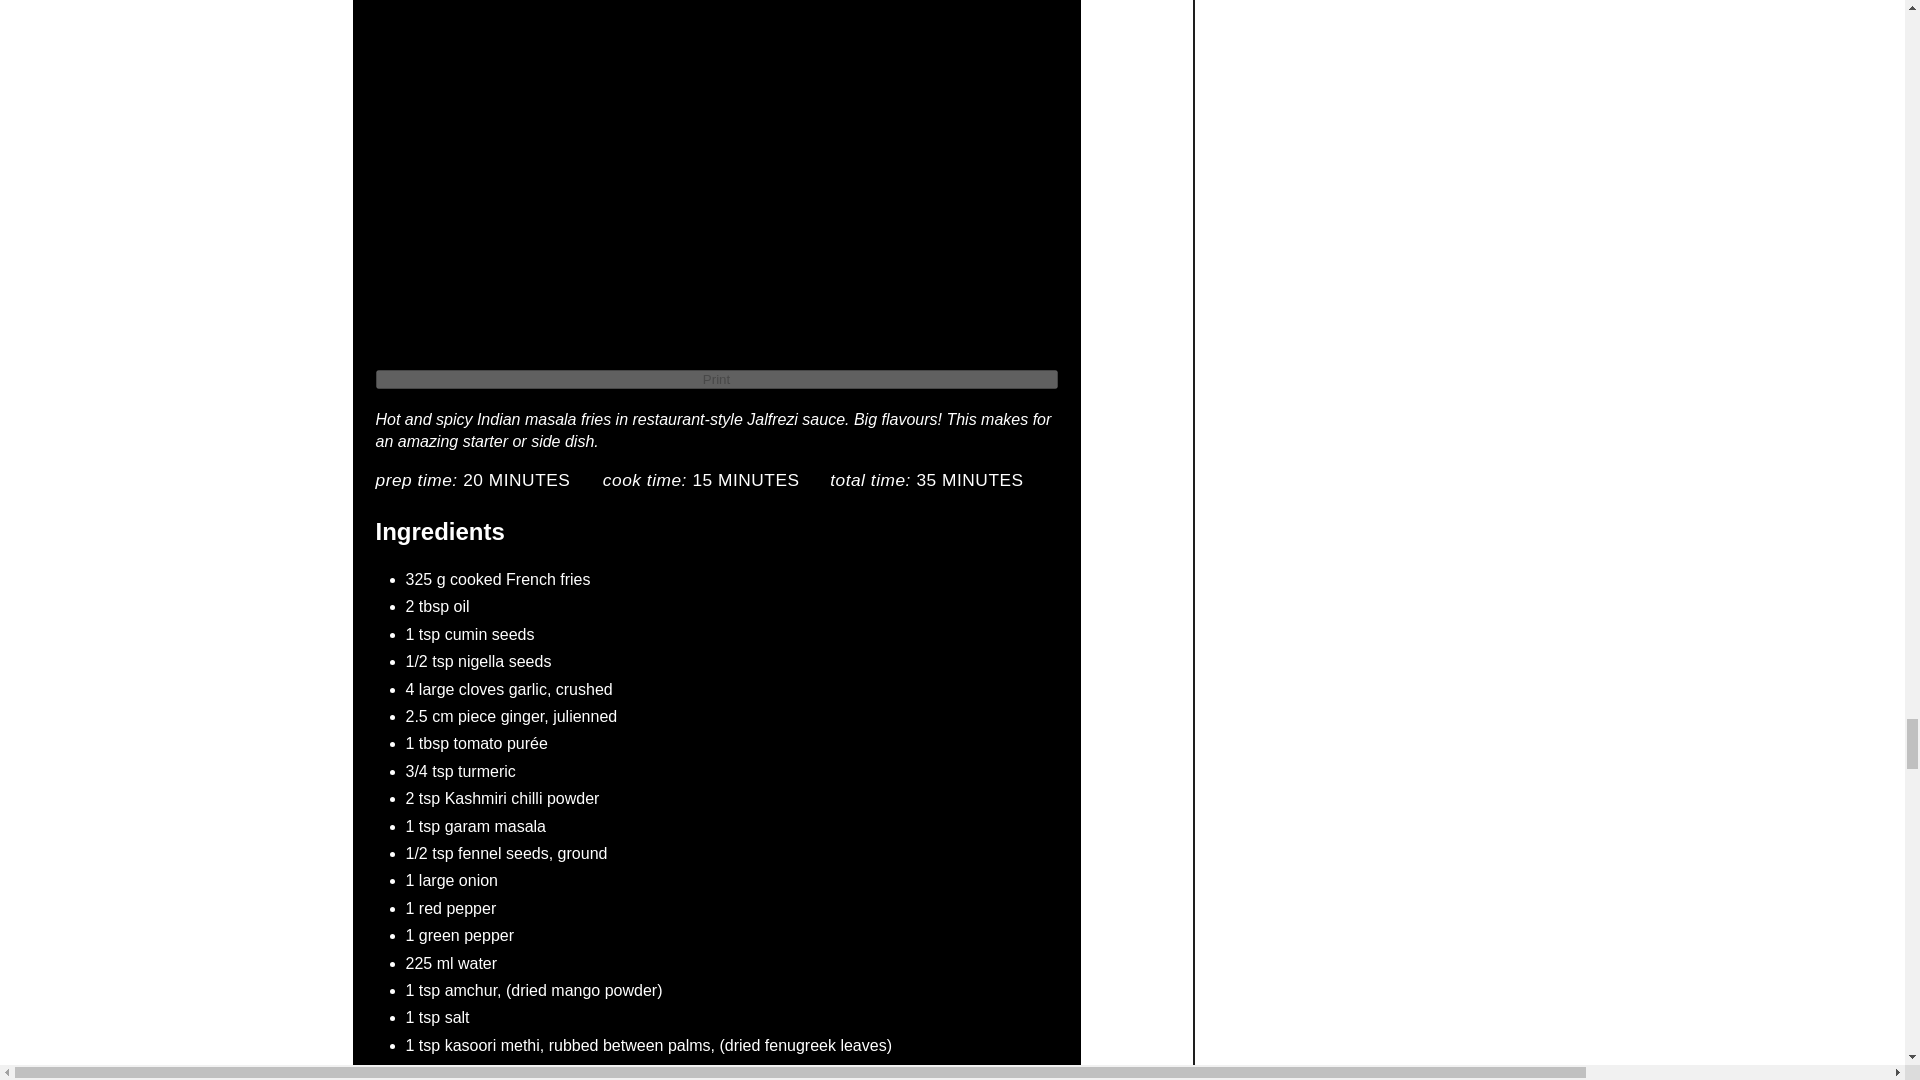  What do you see at coordinates (716, 379) in the screenshot?
I see `Print` at bounding box center [716, 379].